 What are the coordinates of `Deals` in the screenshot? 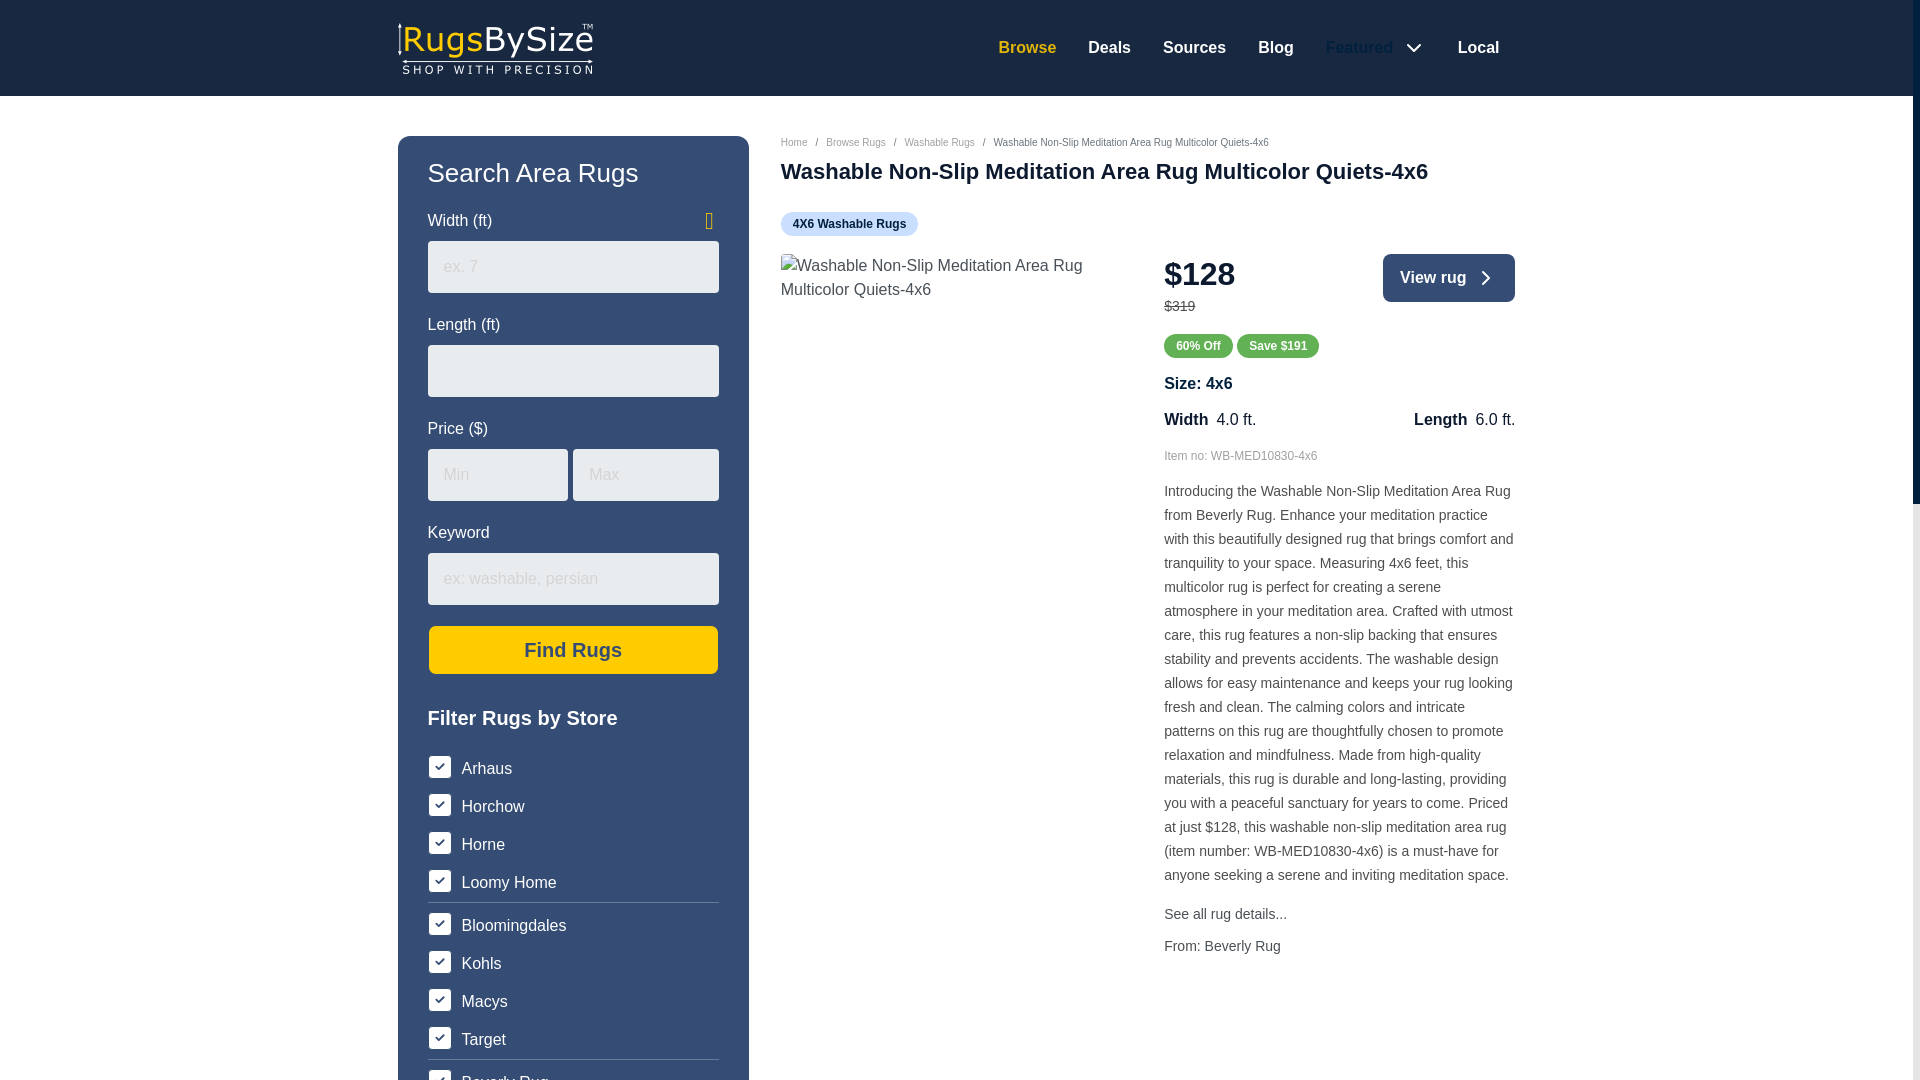 It's located at (1109, 47).